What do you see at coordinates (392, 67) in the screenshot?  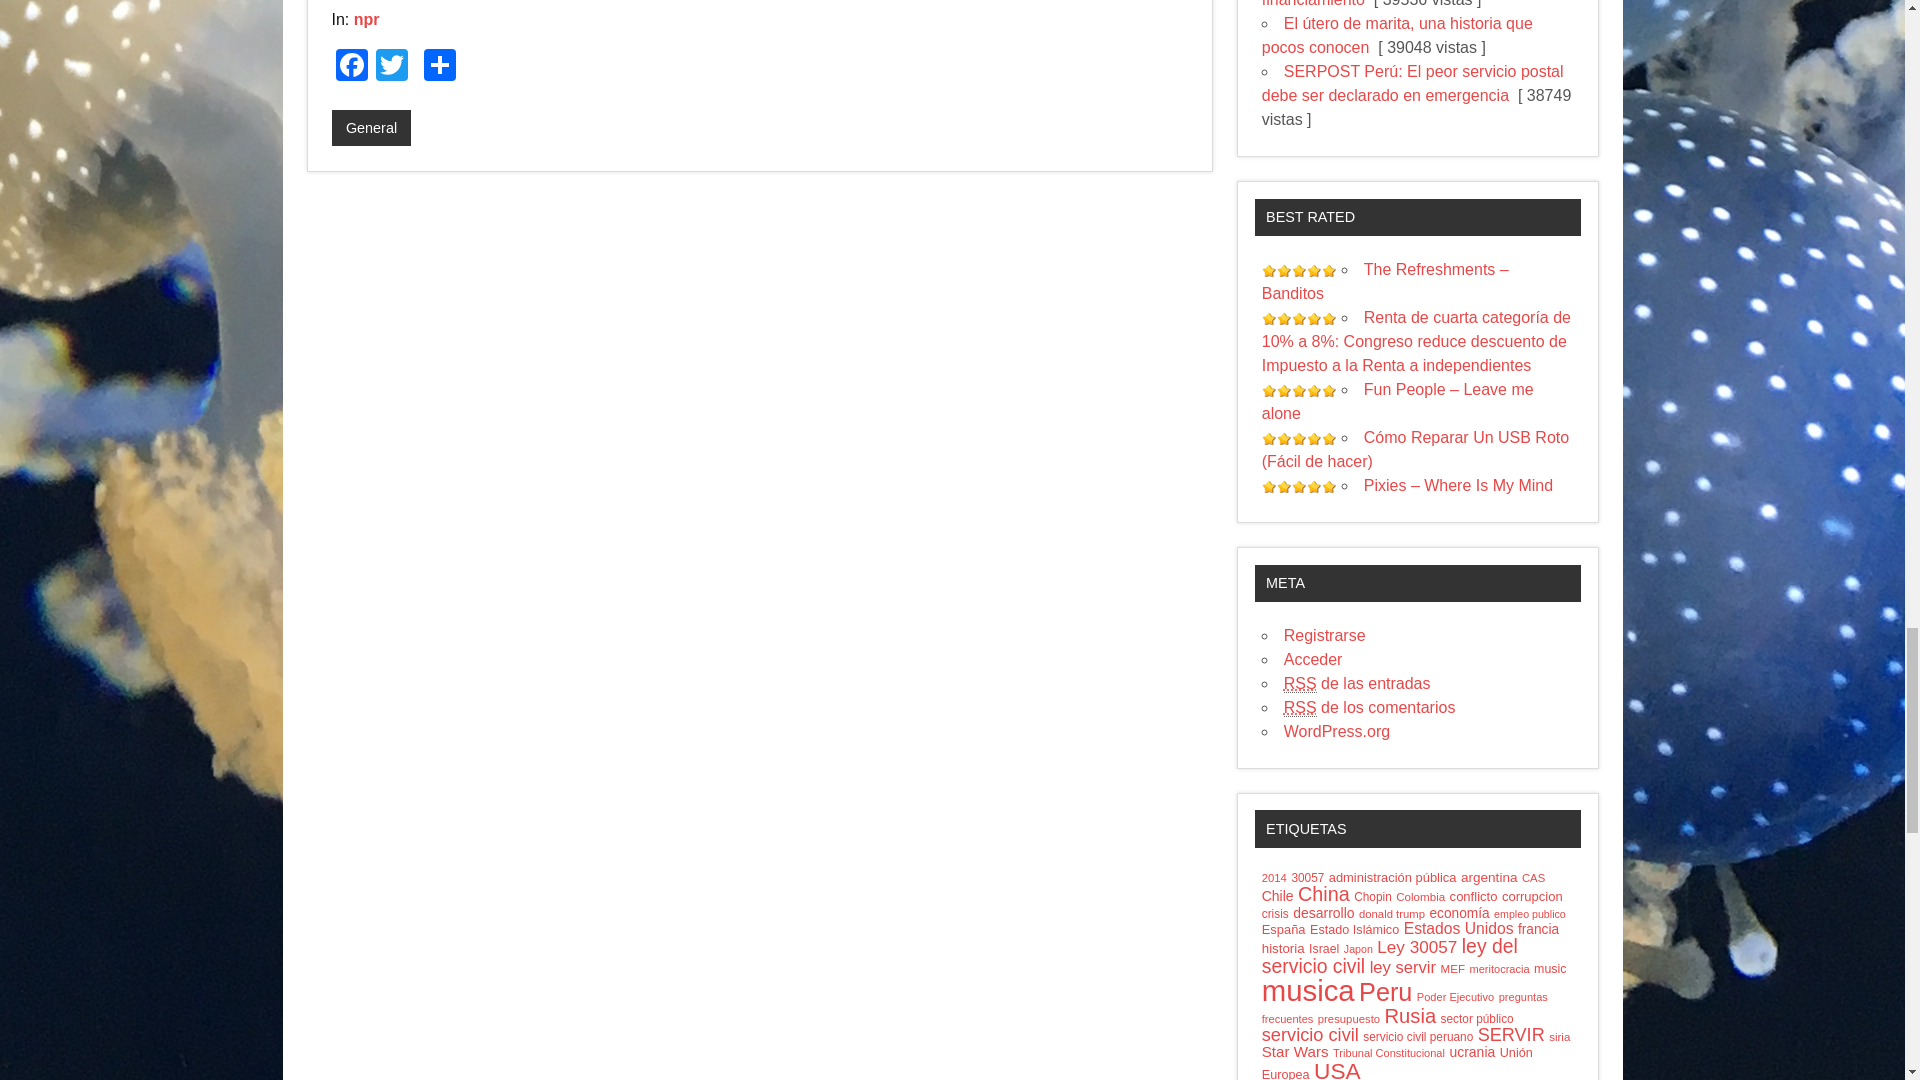 I see `Twitter` at bounding box center [392, 67].